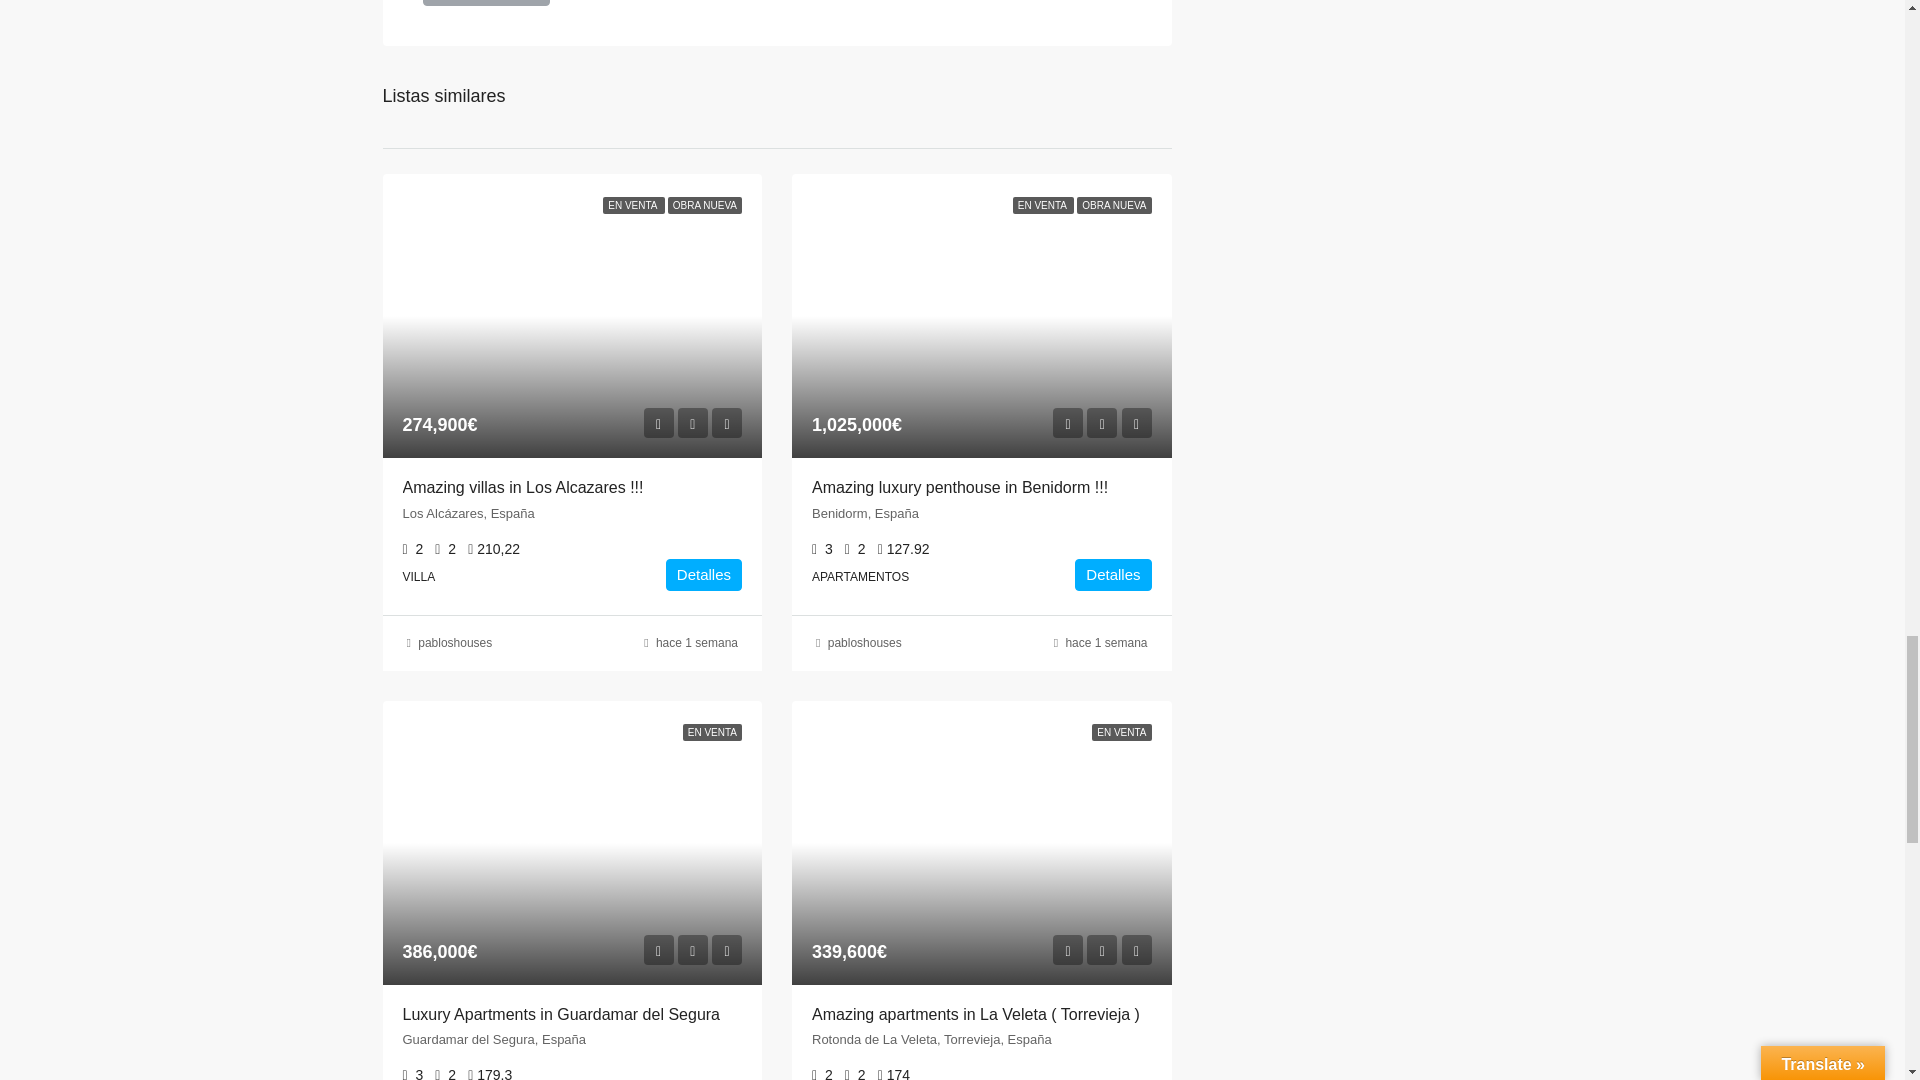 Image resolution: width=1920 pixels, height=1080 pixels. Describe the element at coordinates (1102, 950) in the screenshot. I see `Favorito` at that location.